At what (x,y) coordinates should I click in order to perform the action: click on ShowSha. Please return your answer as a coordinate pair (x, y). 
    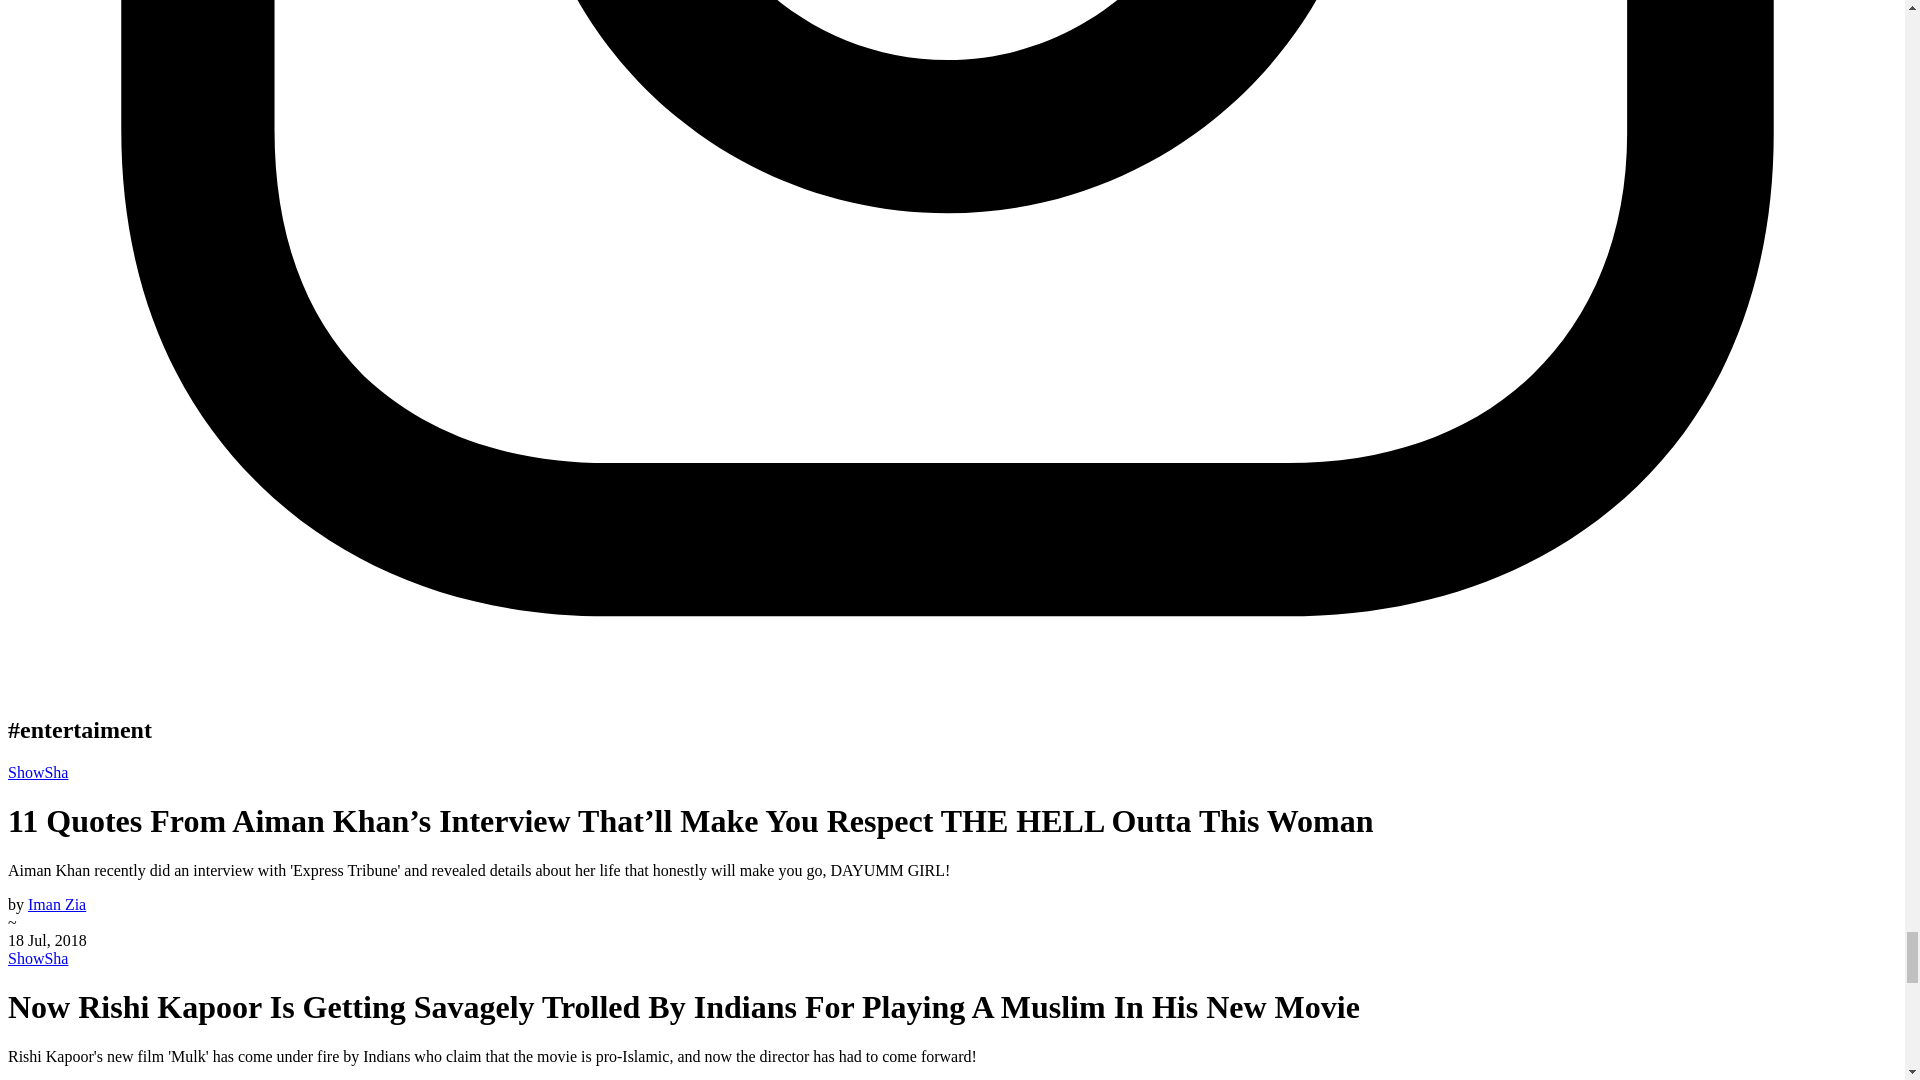
    Looking at the image, I should click on (37, 958).